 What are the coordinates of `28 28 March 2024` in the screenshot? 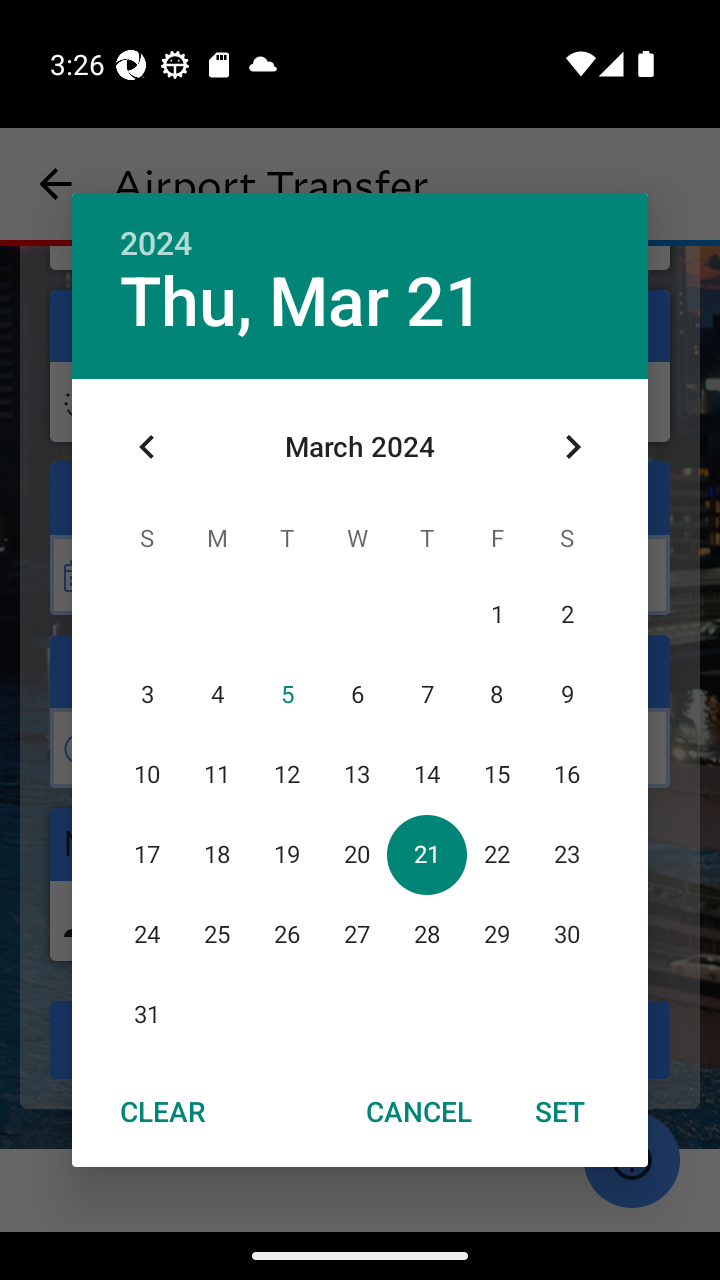 It's located at (426, 934).